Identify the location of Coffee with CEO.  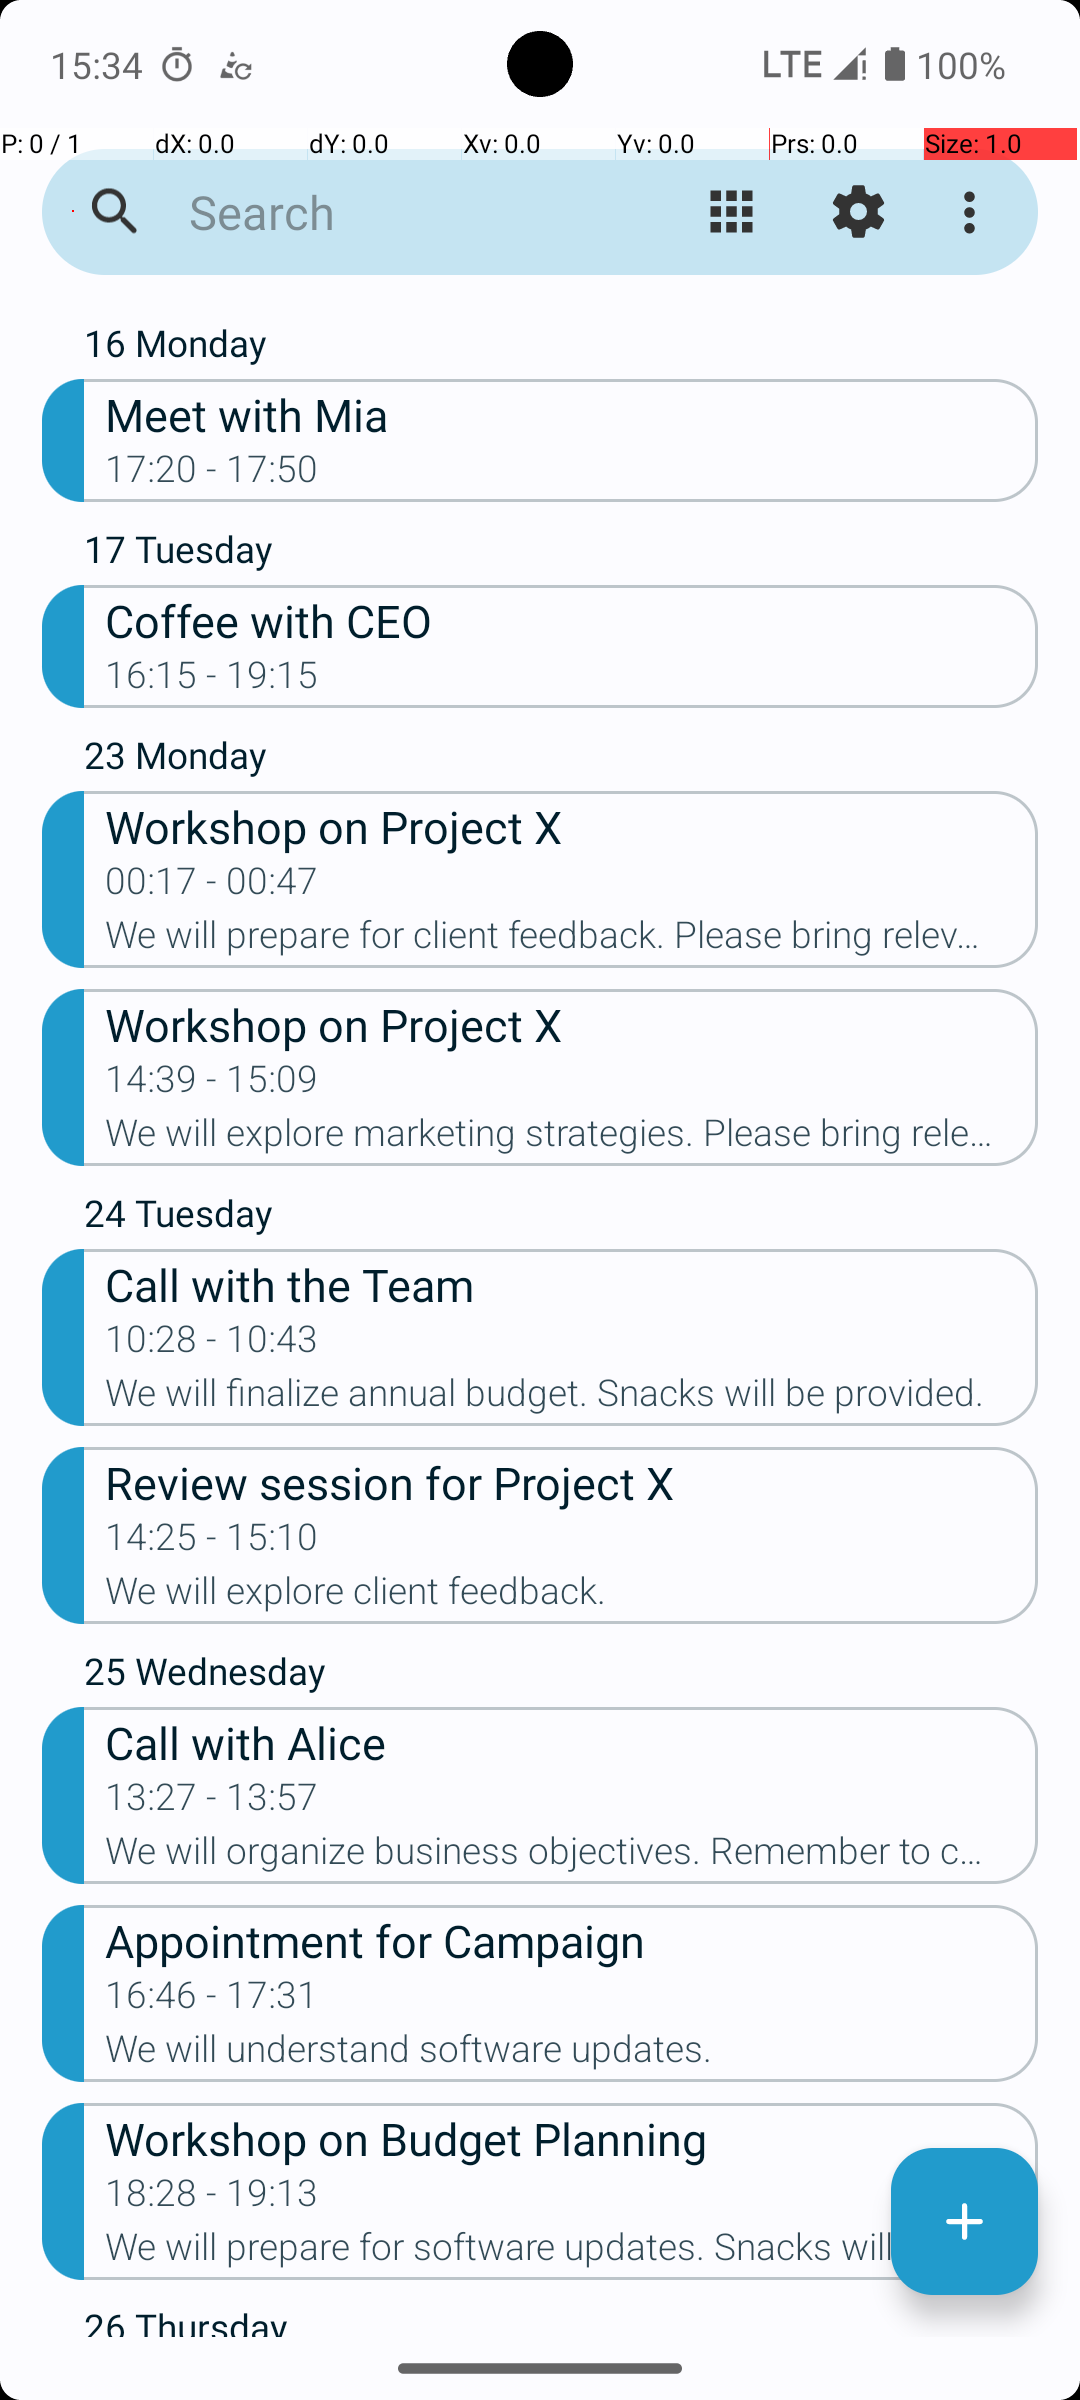
(572, 620).